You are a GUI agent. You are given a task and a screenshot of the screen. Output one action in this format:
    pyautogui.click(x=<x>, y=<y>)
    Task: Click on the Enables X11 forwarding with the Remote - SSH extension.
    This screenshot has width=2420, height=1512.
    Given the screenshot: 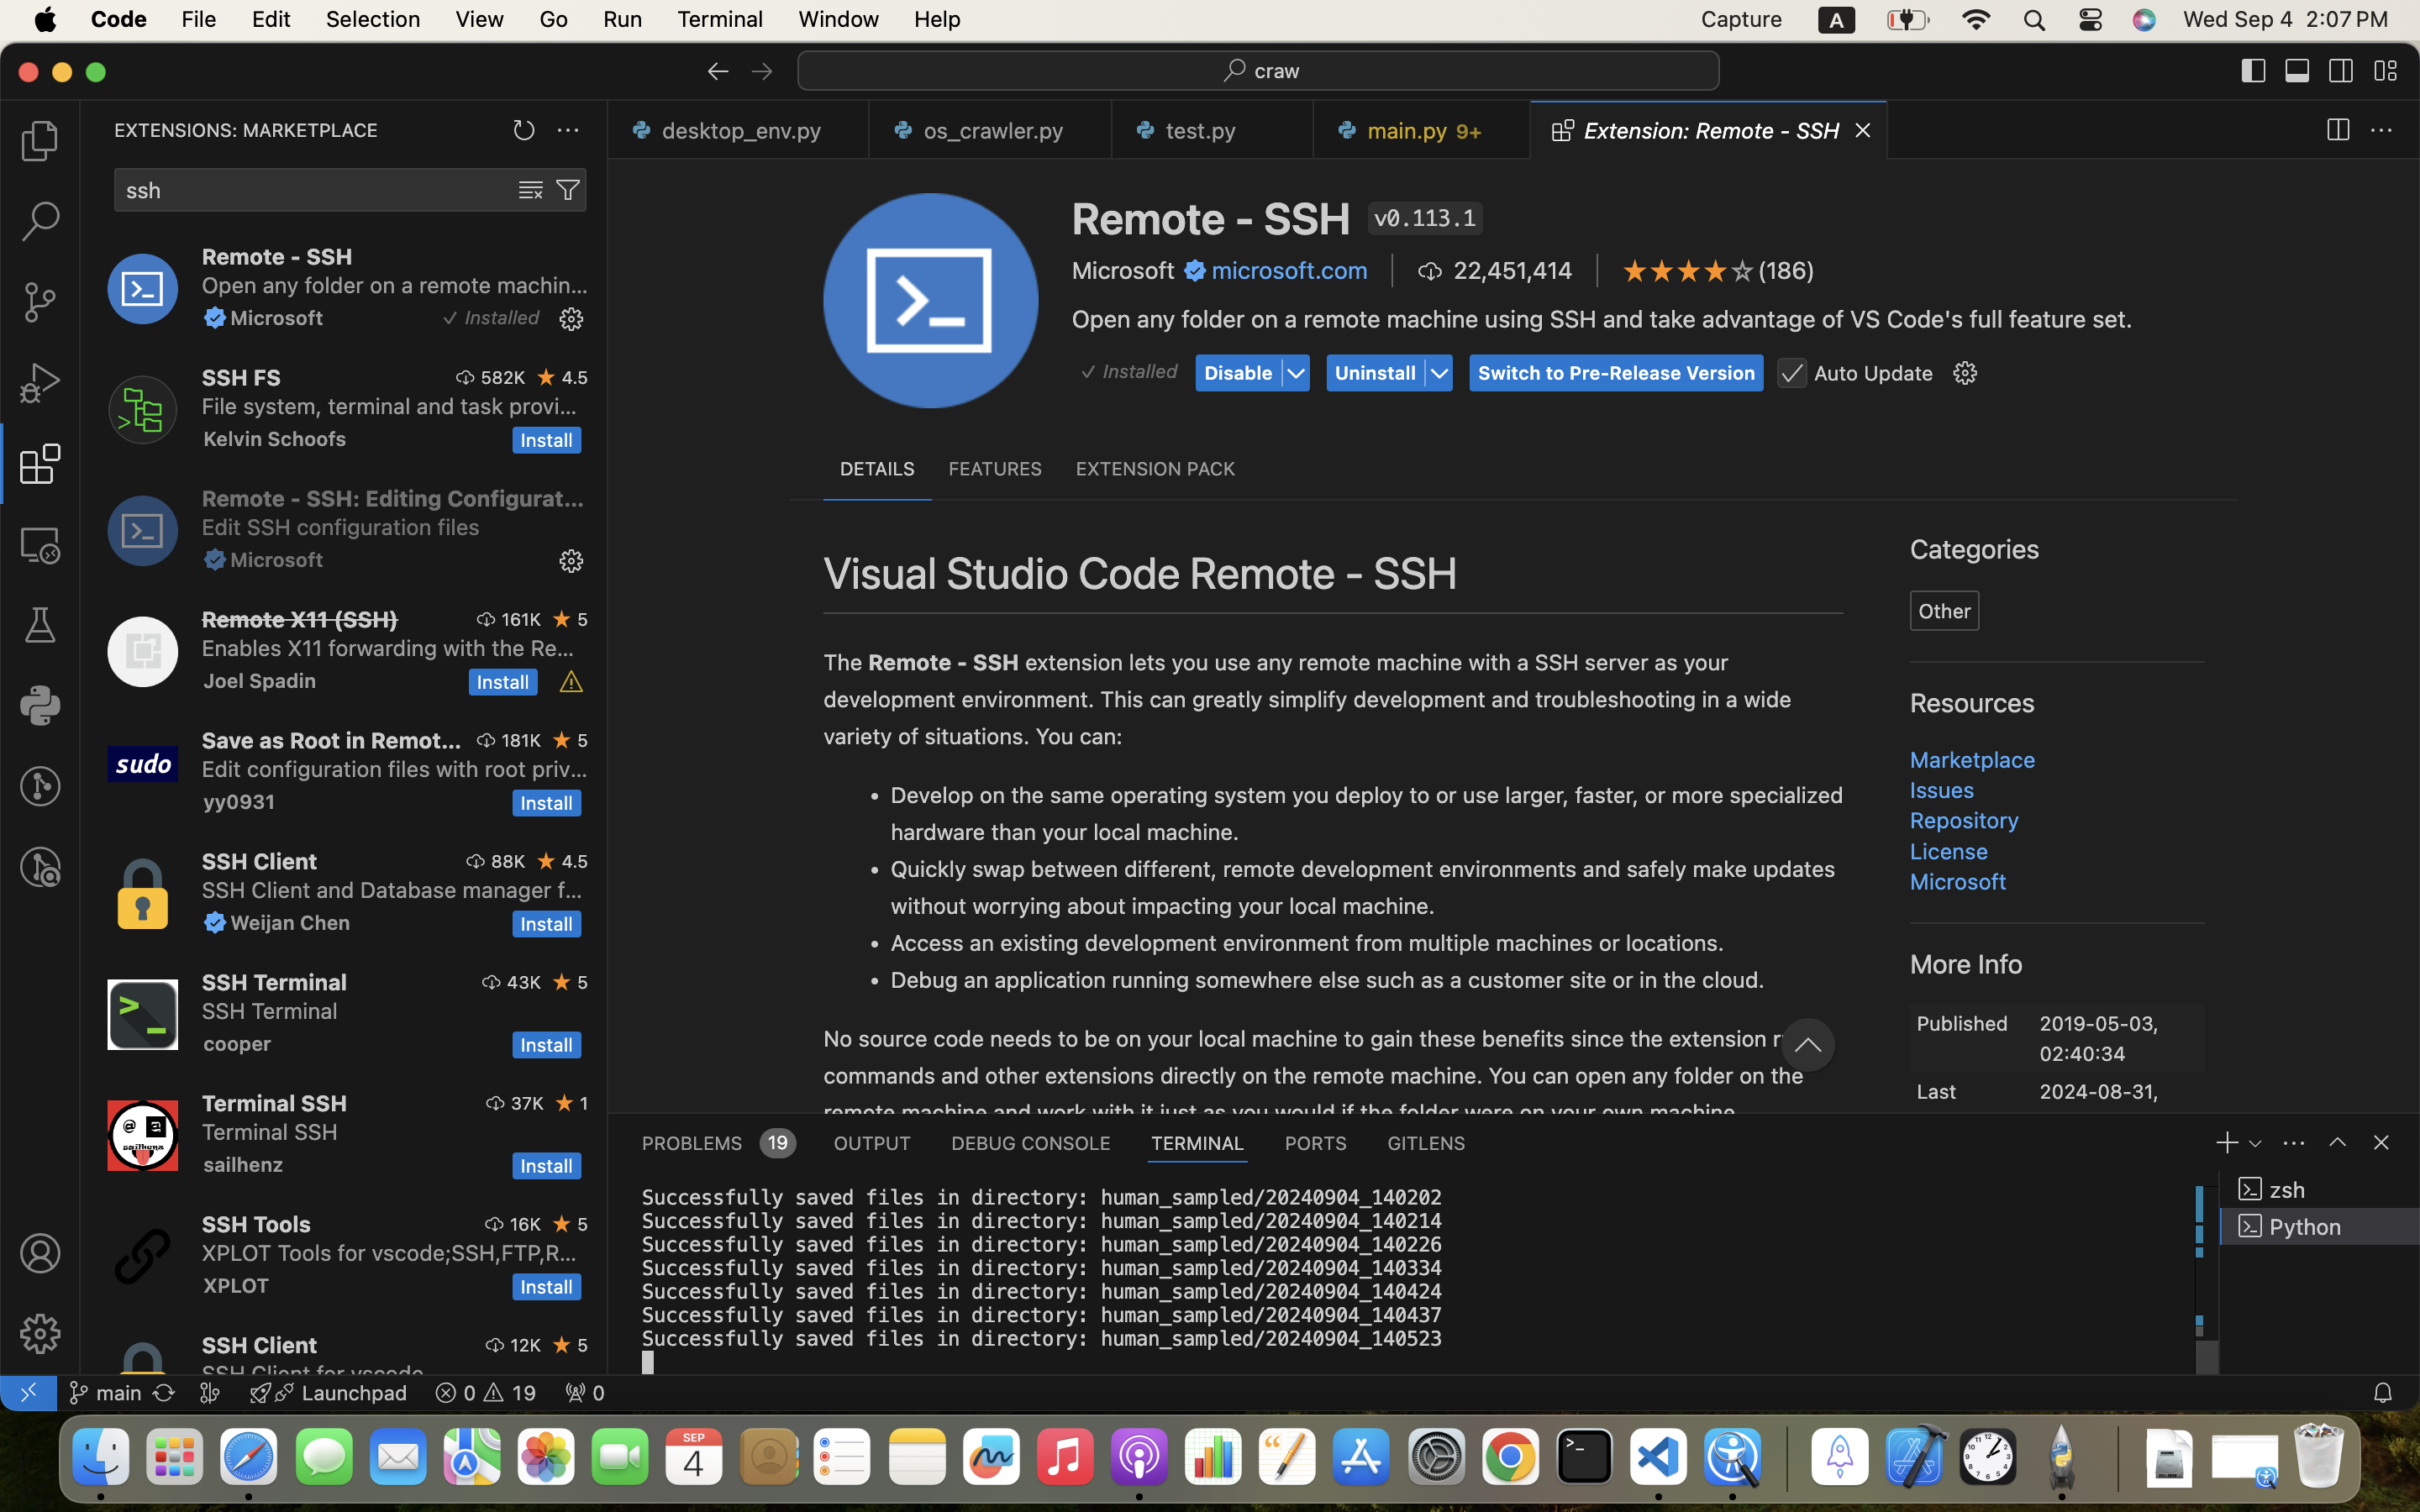 What is the action you would take?
    pyautogui.click(x=388, y=648)
    